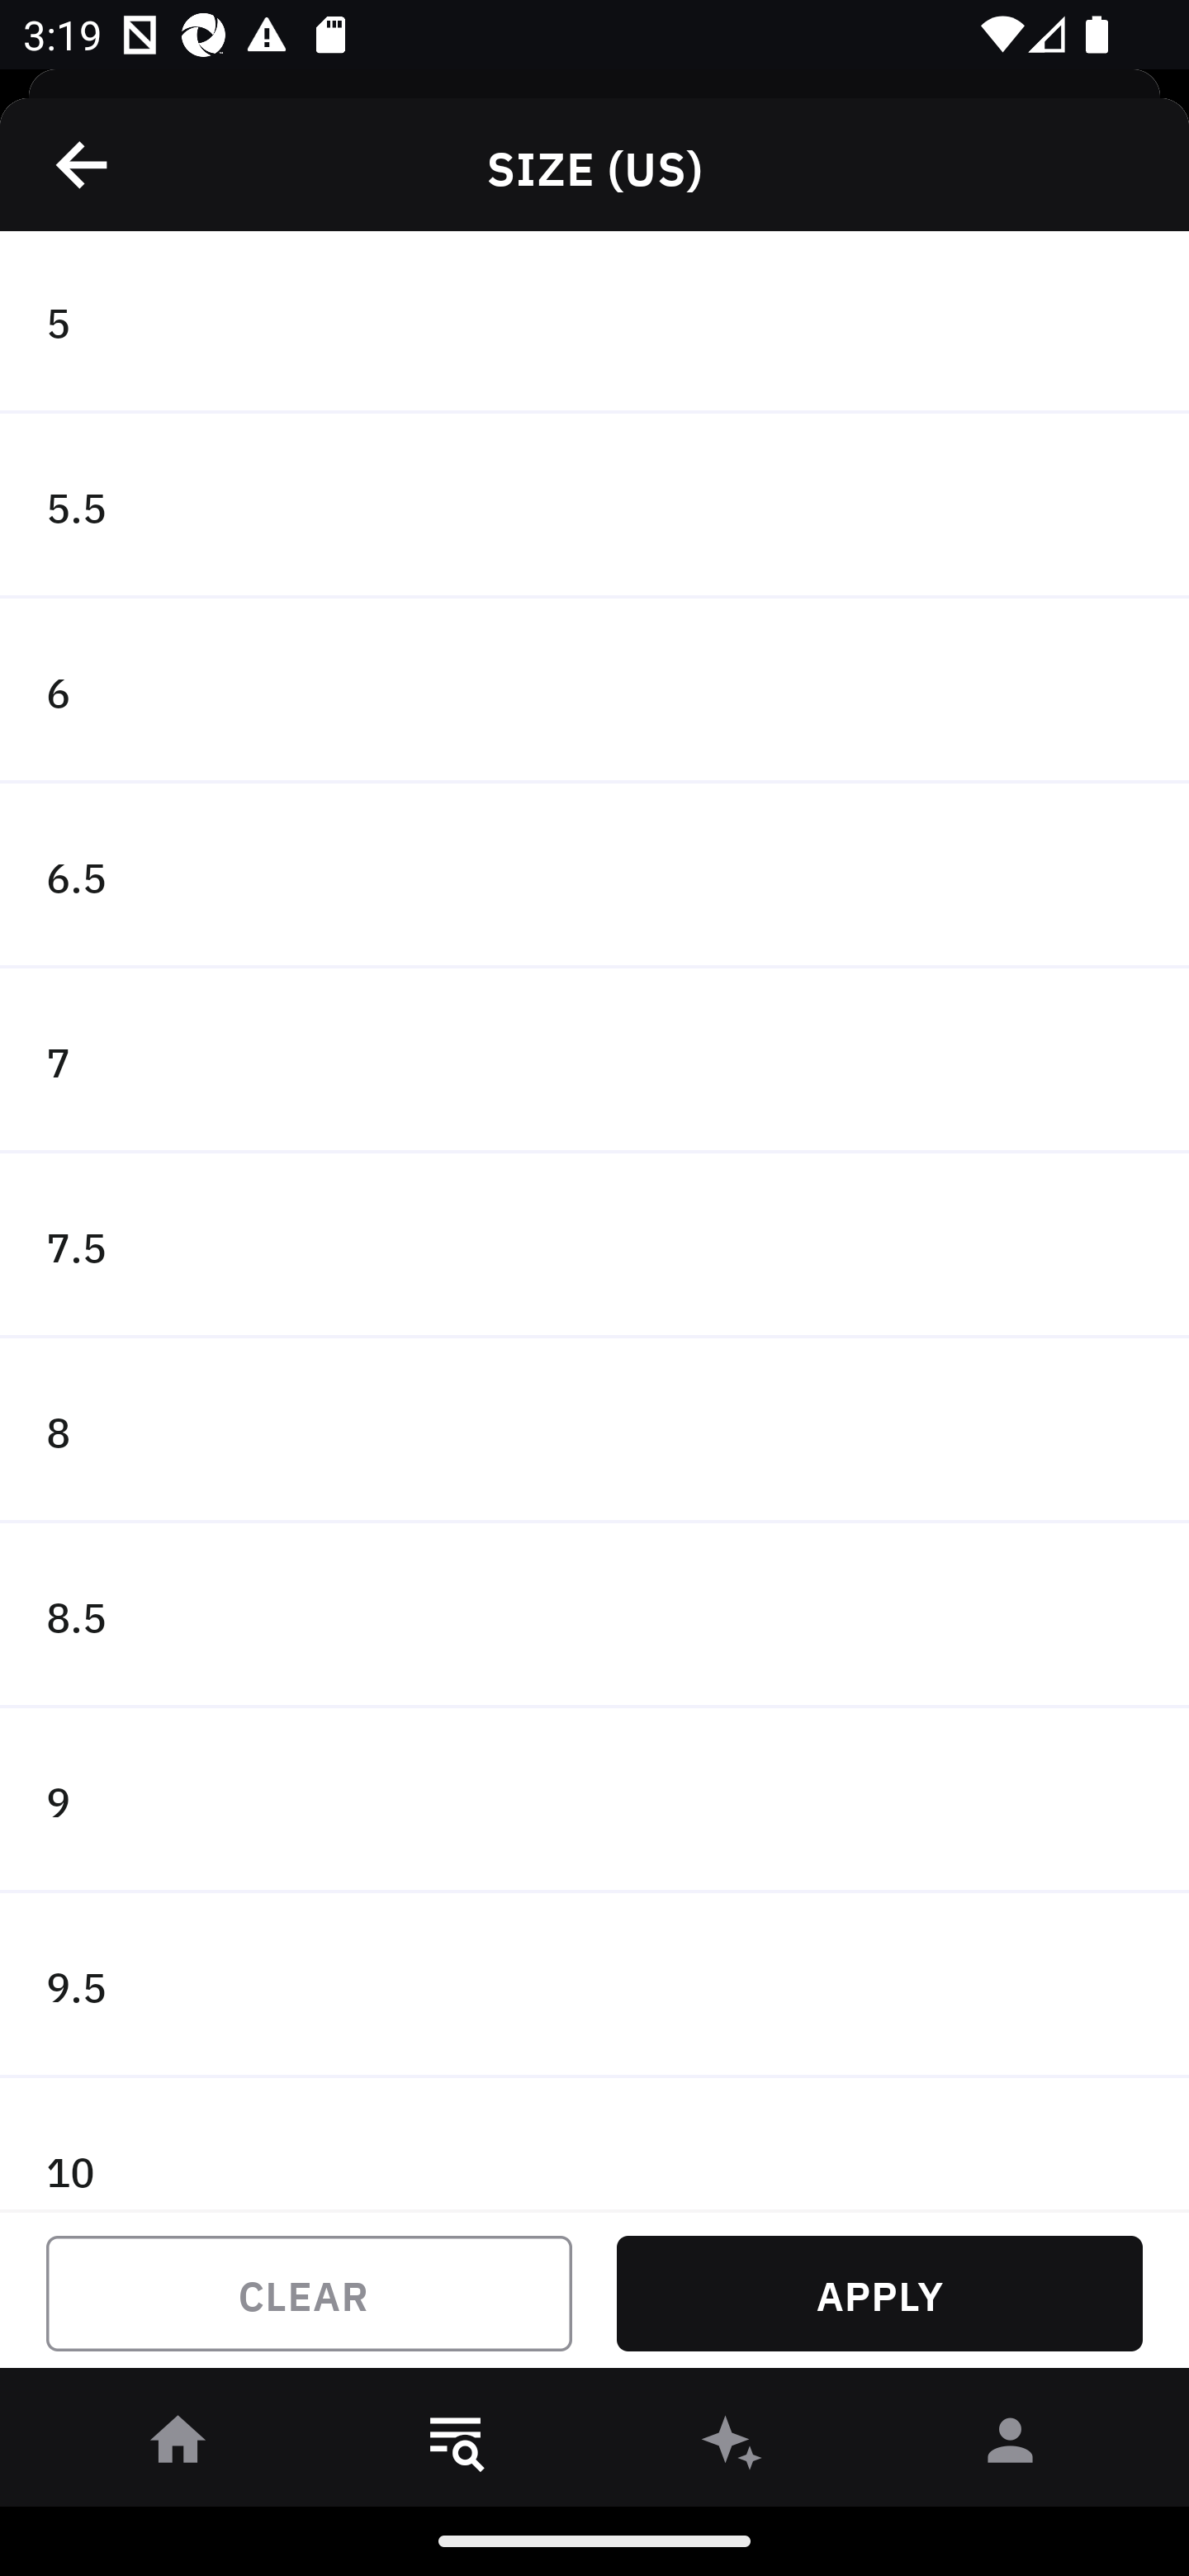 The image size is (1189, 2576). I want to click on 8, so click(594, 1430).